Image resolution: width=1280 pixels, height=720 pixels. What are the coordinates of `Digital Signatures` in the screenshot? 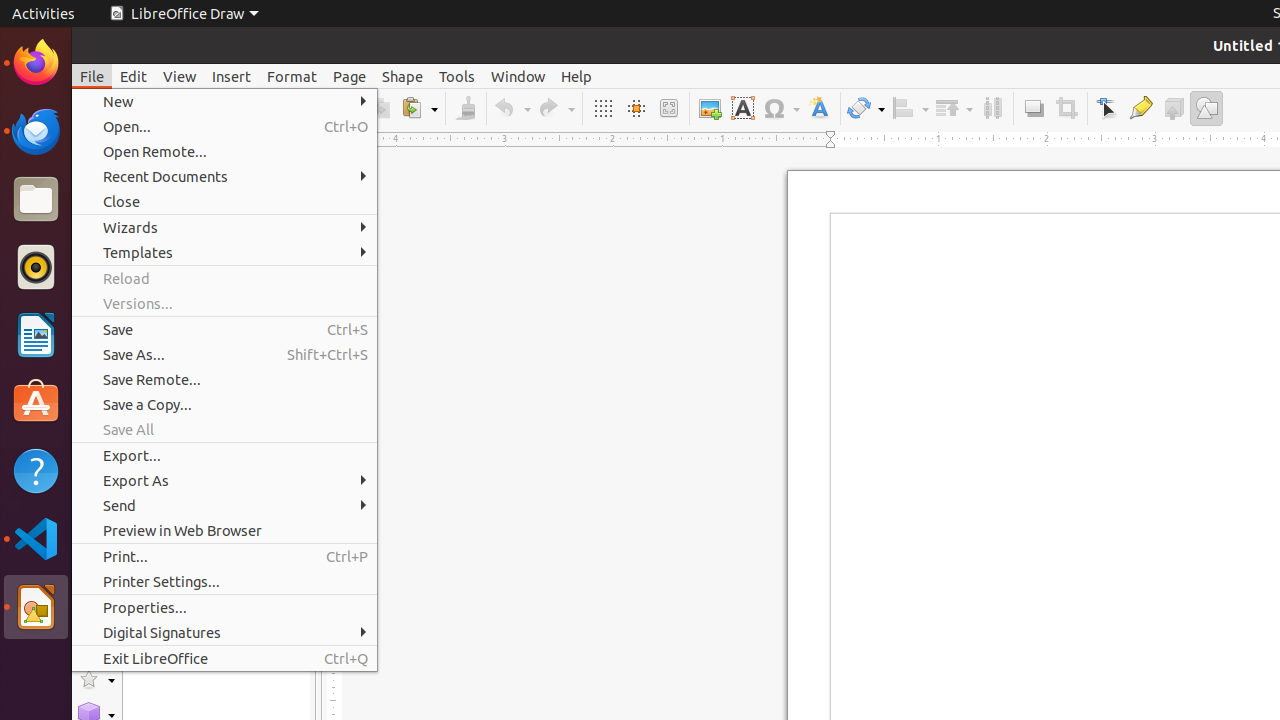 It's located at (224, 632).